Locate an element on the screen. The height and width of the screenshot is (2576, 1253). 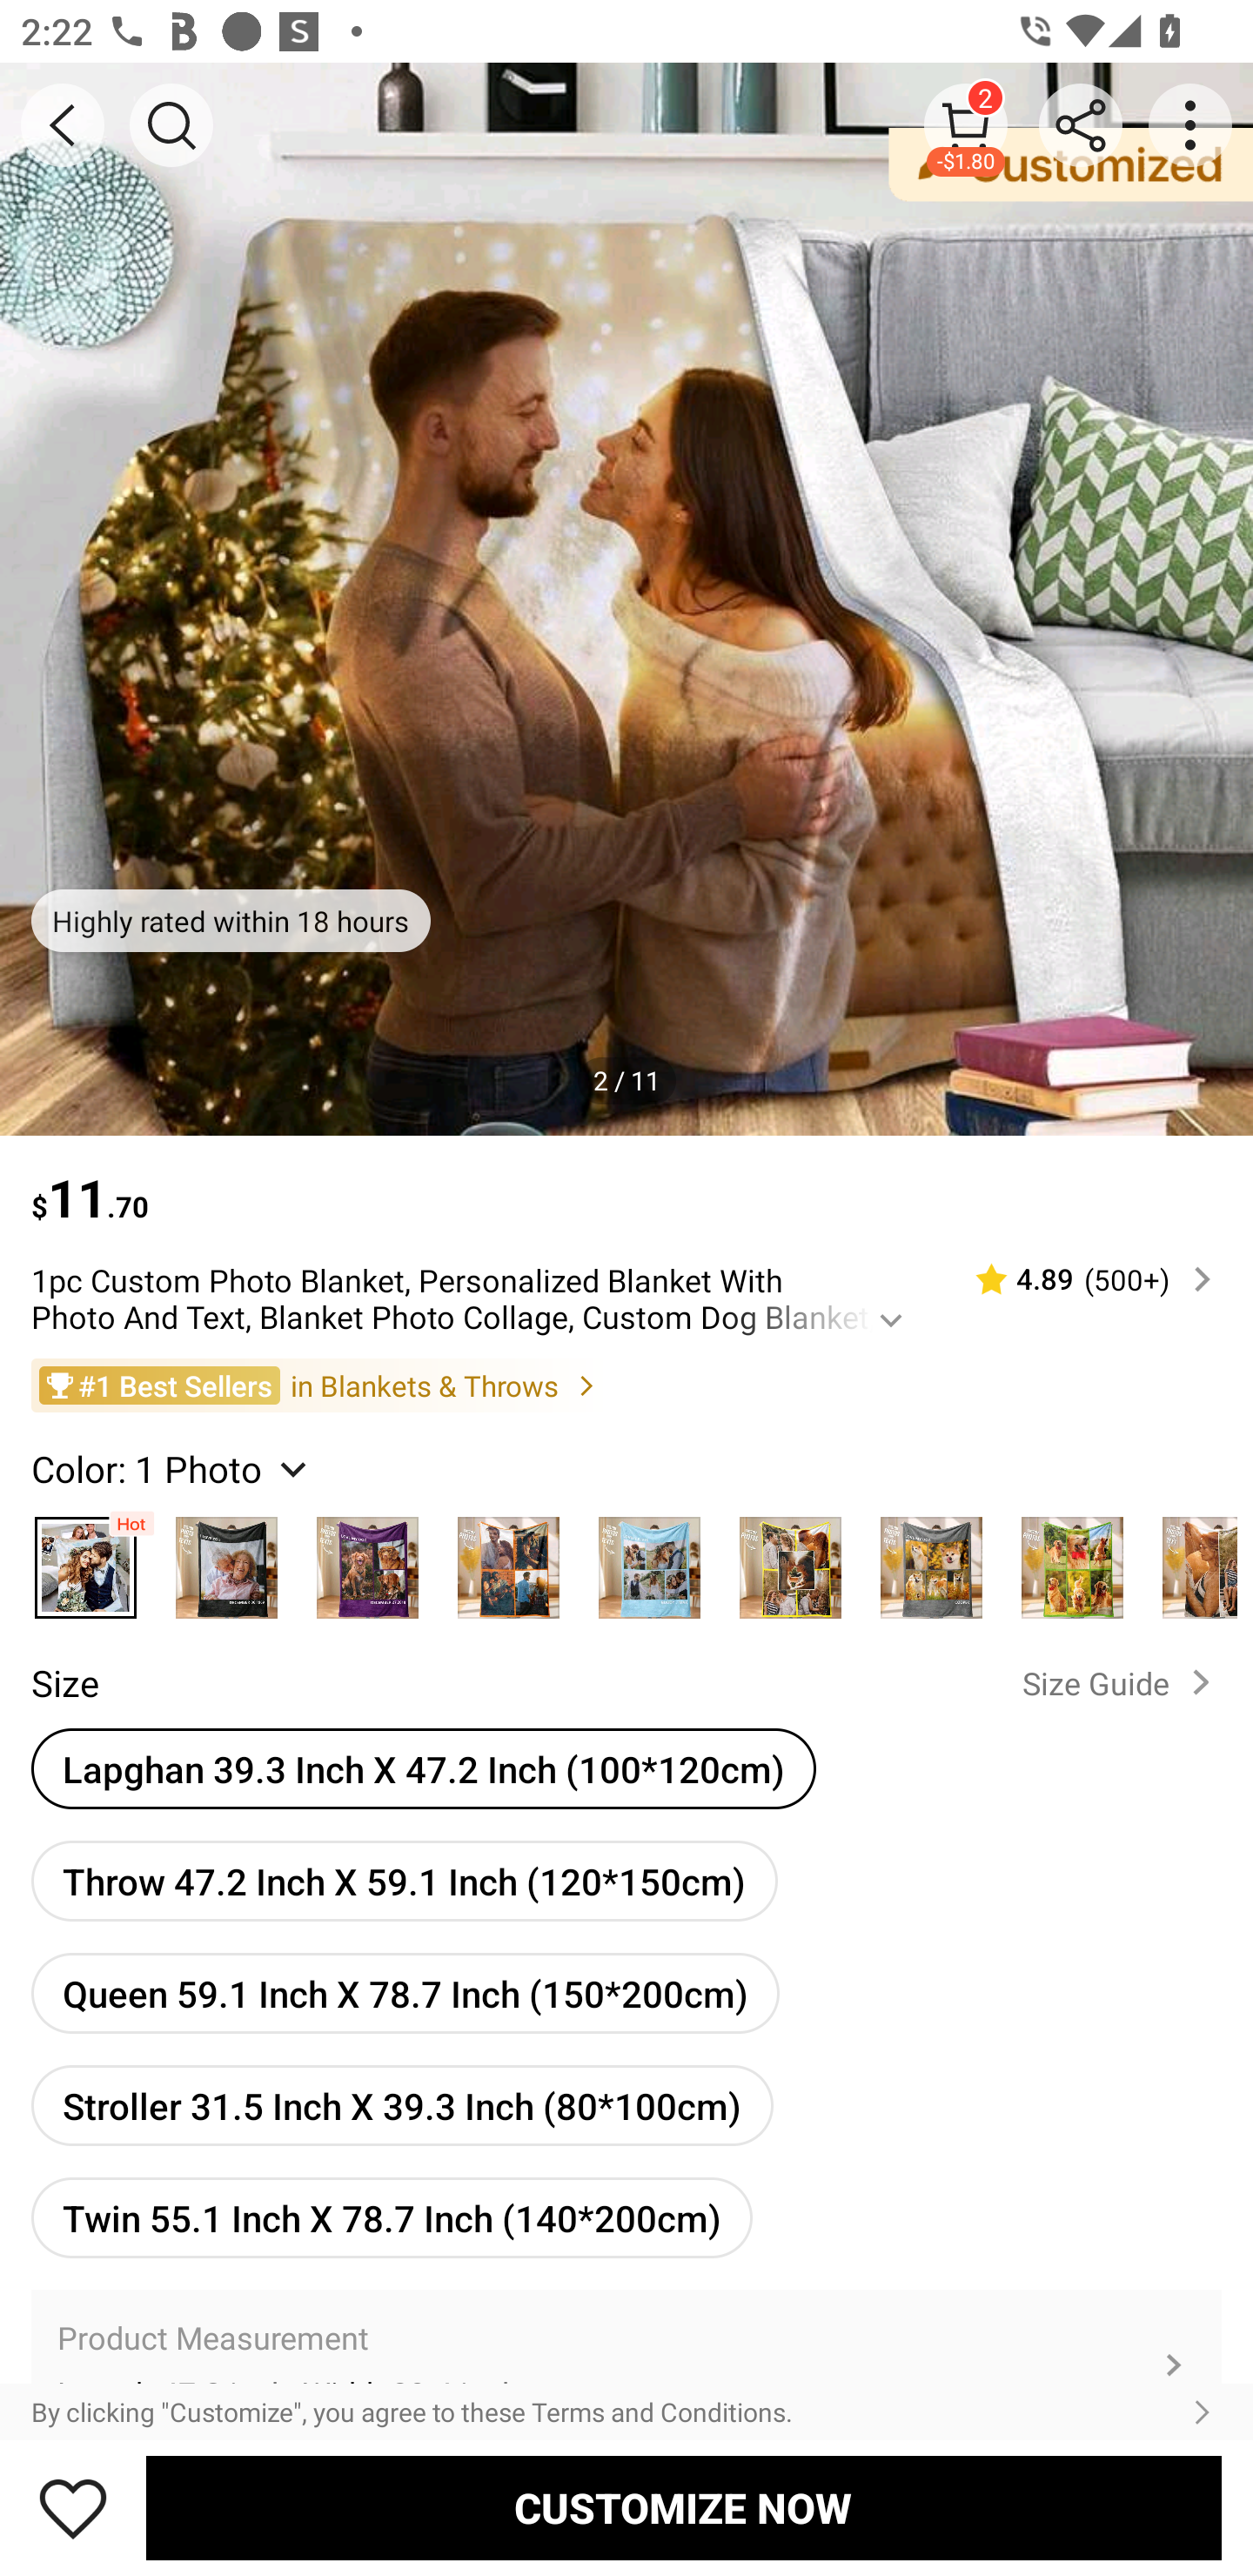
Size Guide is located at coordinates (1122, 1681).